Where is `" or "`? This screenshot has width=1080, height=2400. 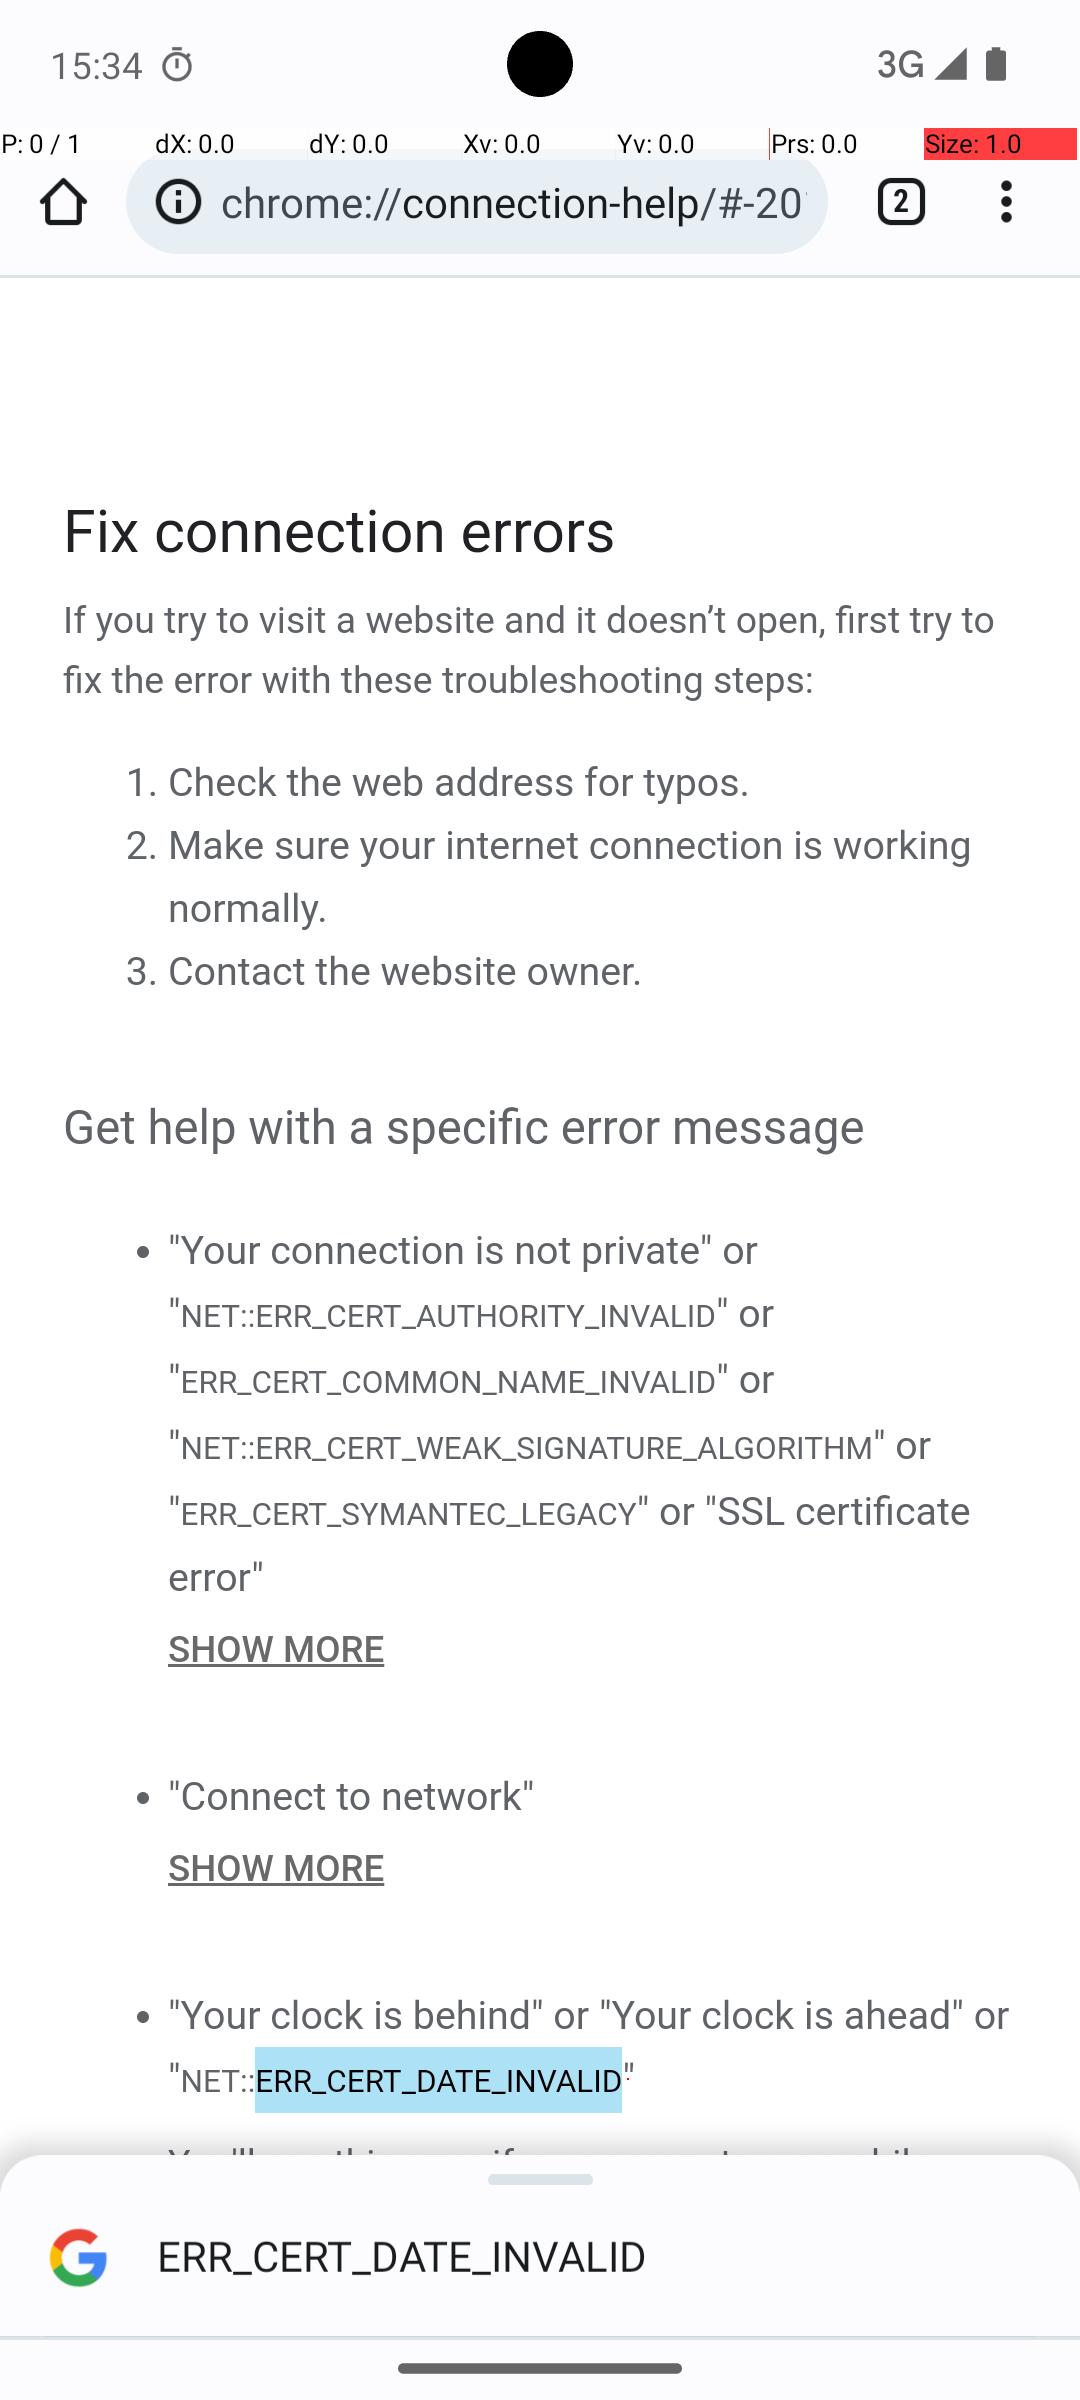 " or " is located at coordinates (472, 1347).